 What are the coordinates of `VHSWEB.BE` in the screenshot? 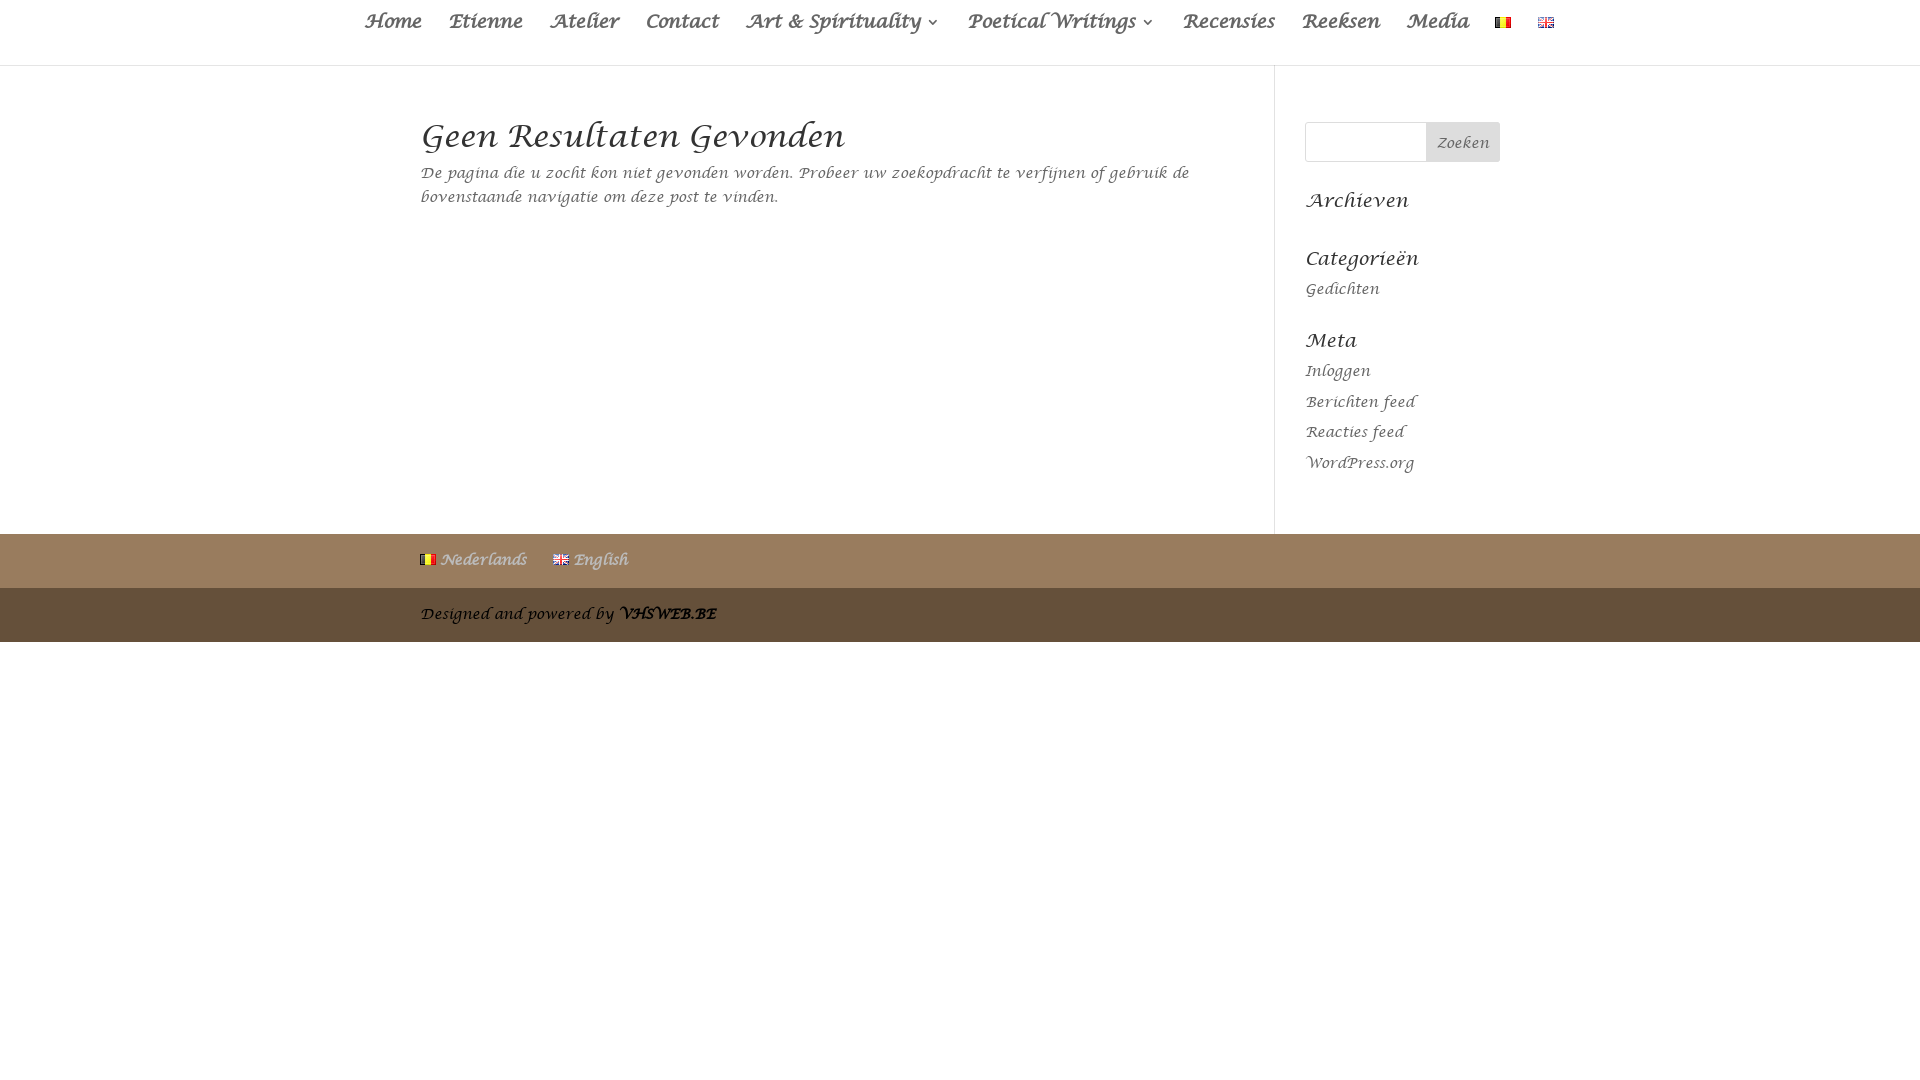 It's located at (667, 614).